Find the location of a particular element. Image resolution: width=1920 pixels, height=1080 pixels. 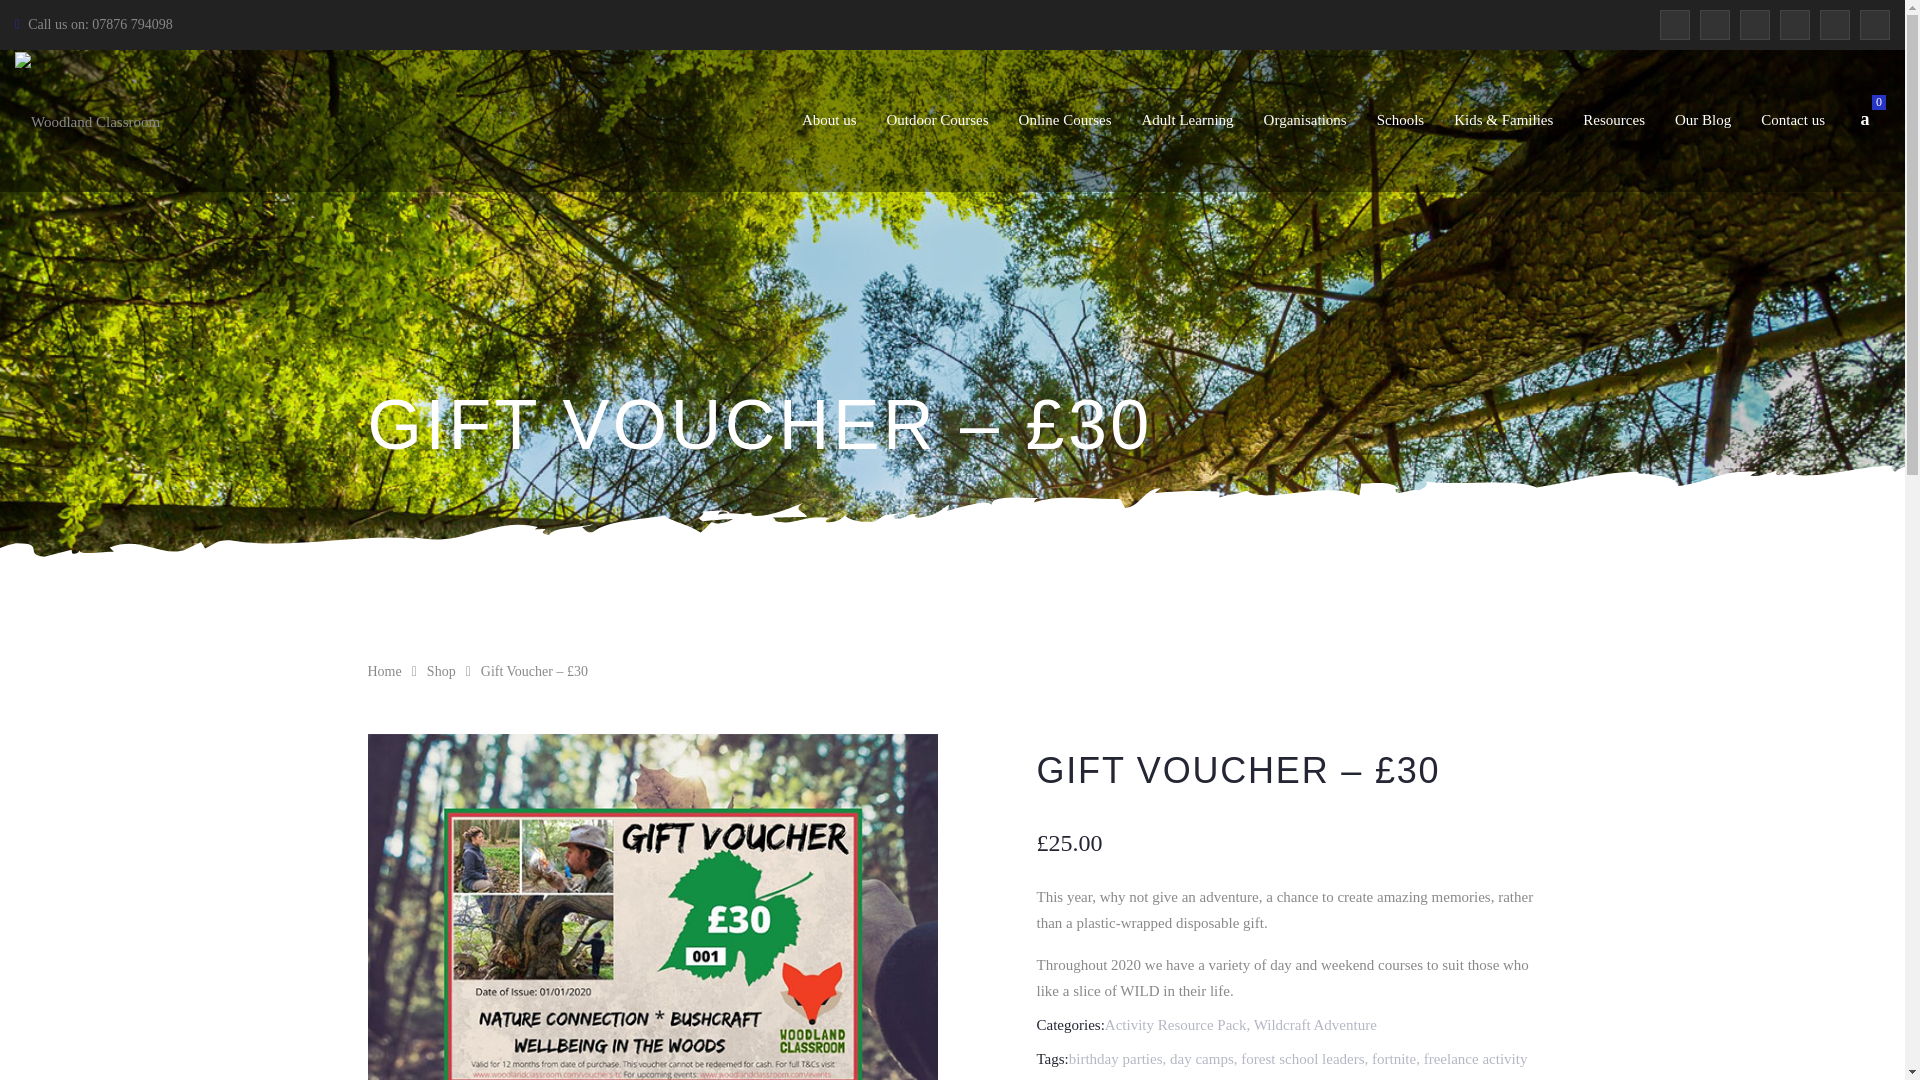

Online Courses is located at coordinates (1066, 120).